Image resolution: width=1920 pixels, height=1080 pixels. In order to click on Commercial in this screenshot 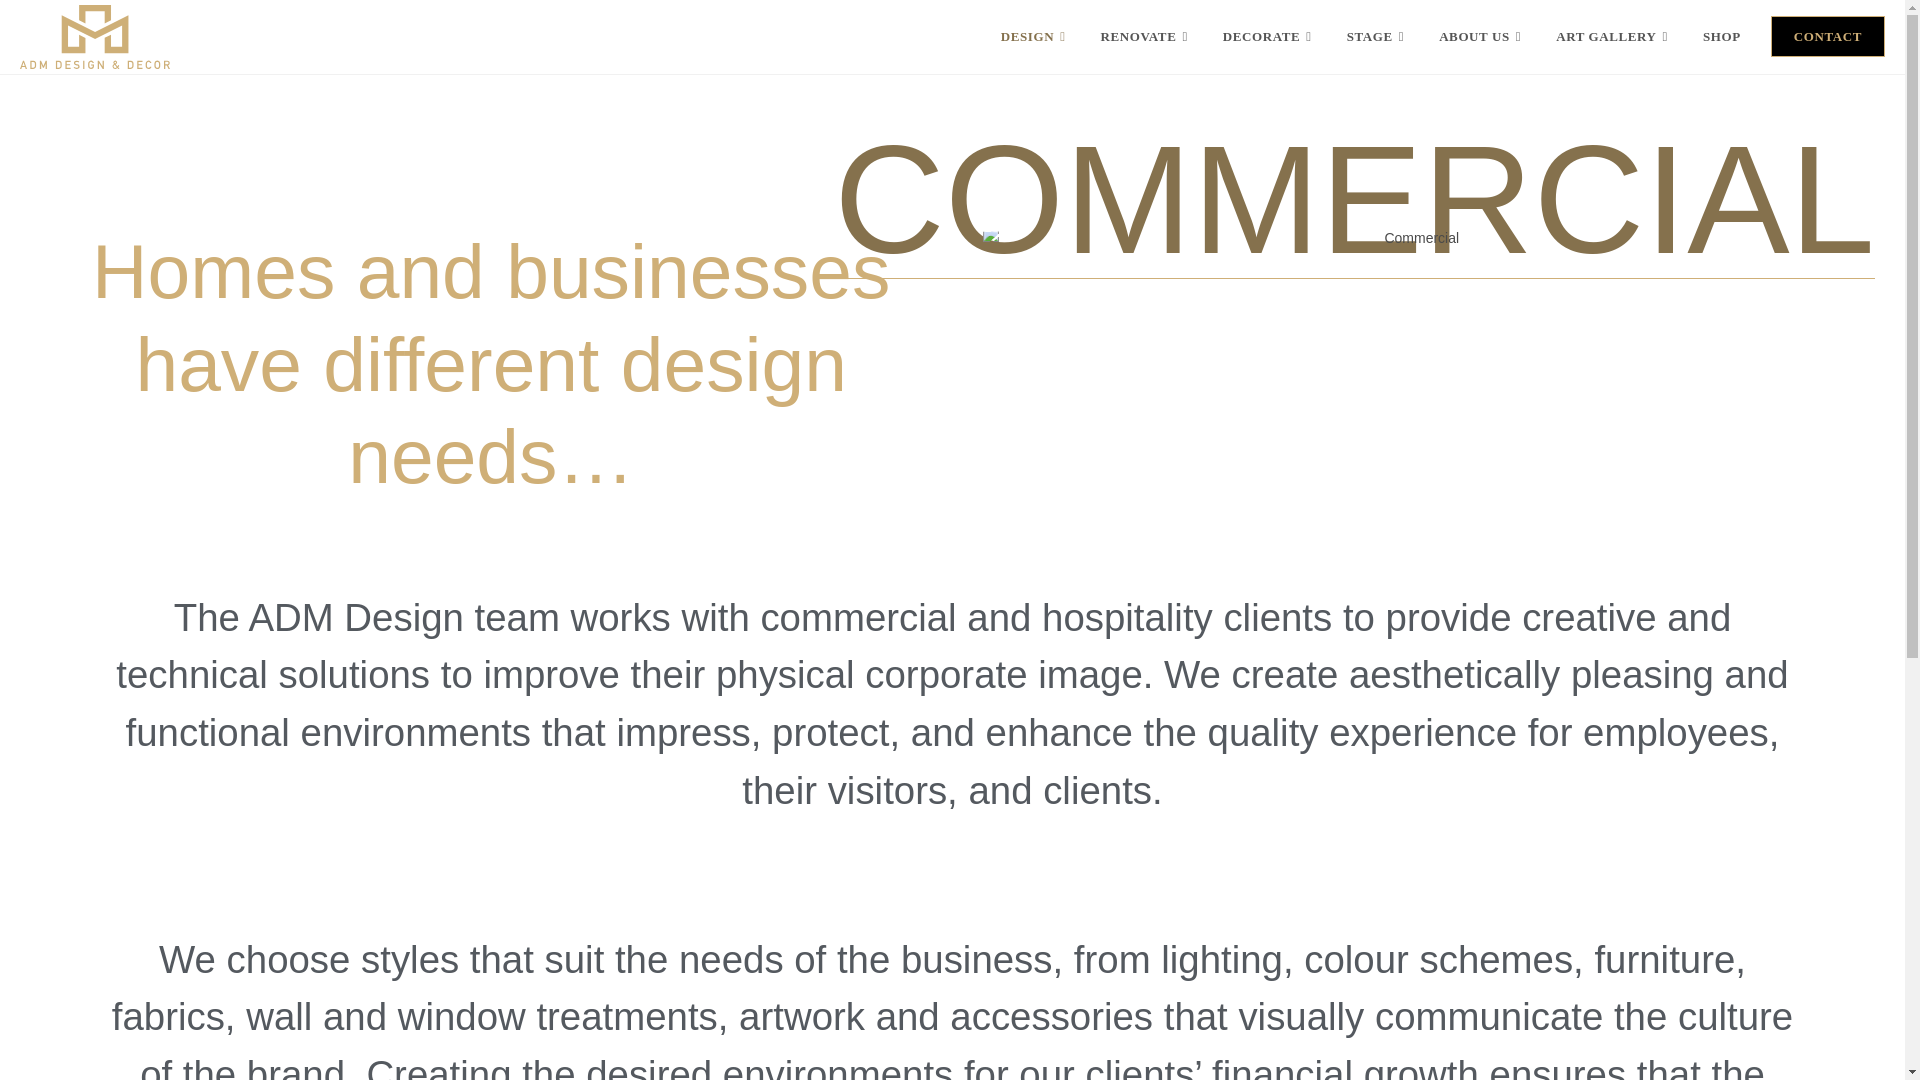, I will do `click(1413, 238)`.